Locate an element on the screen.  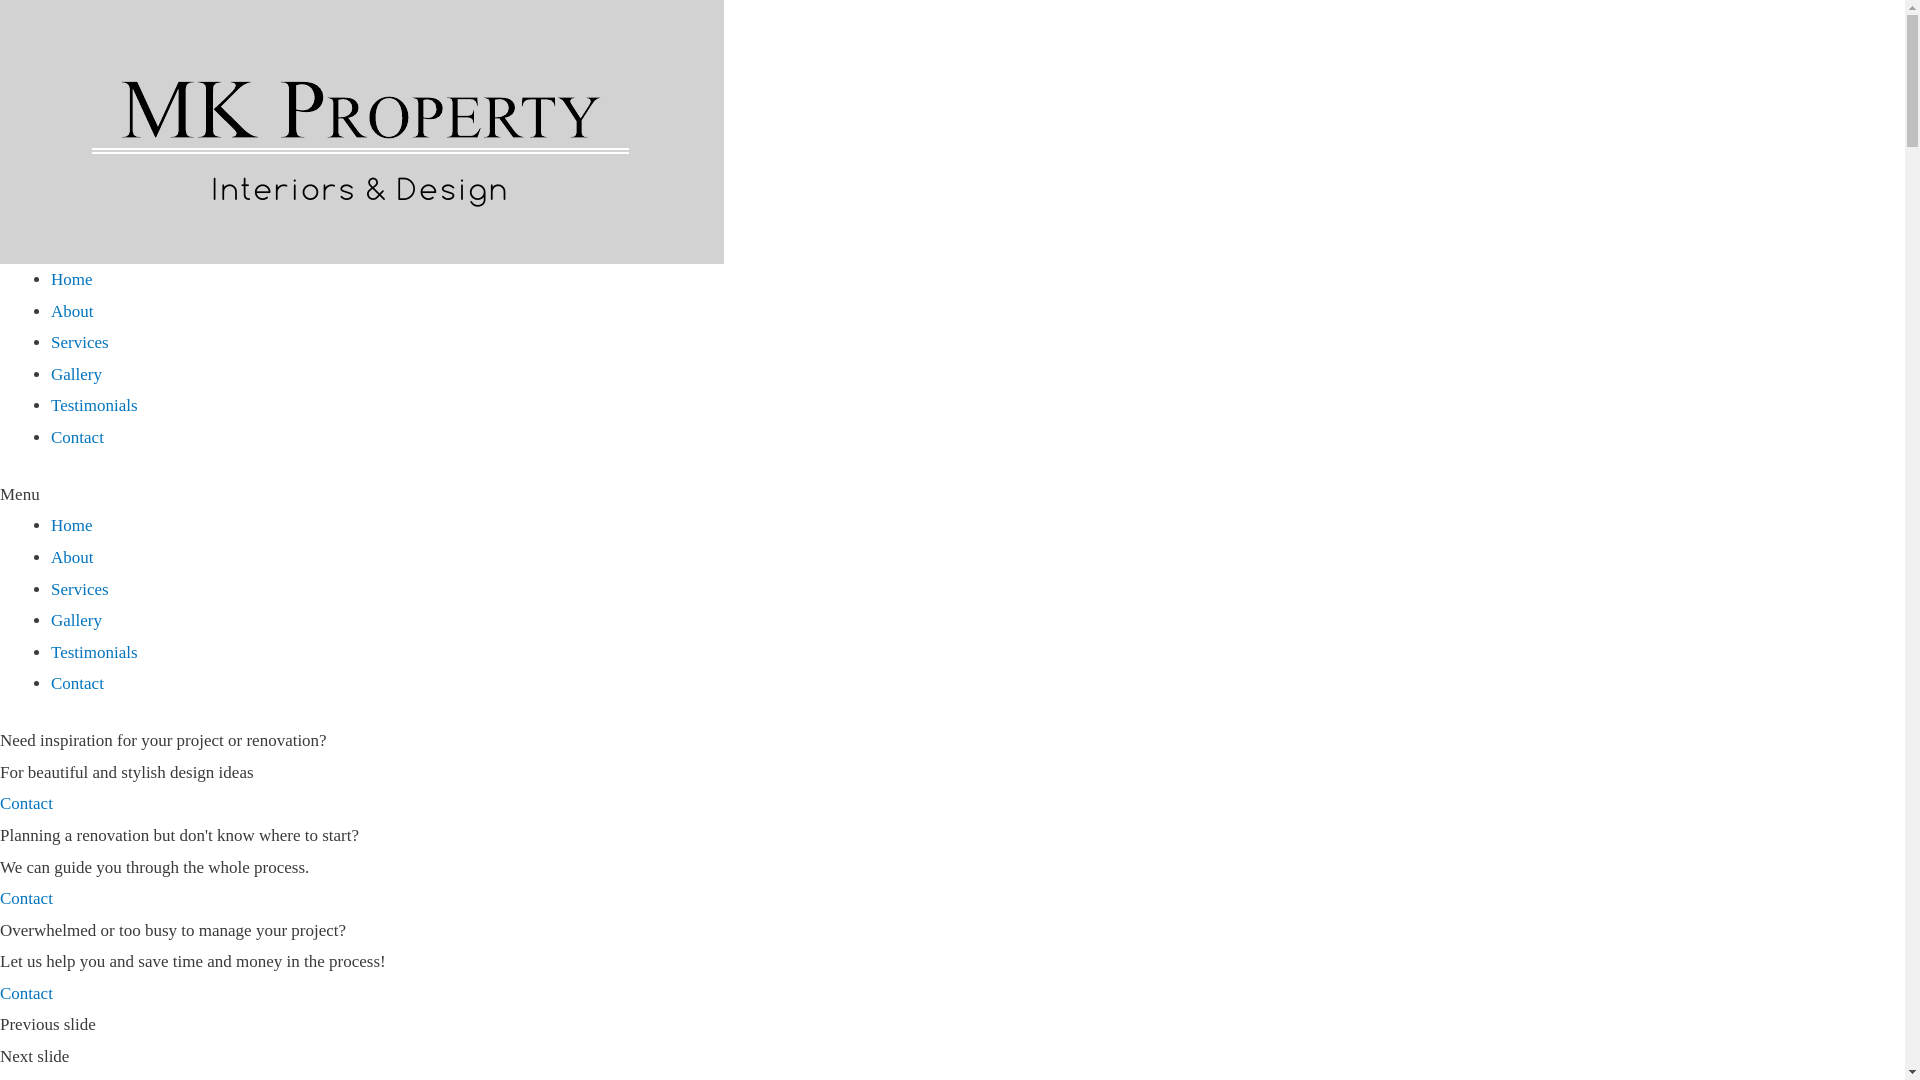
Contact is located at coordinates (26, 898).